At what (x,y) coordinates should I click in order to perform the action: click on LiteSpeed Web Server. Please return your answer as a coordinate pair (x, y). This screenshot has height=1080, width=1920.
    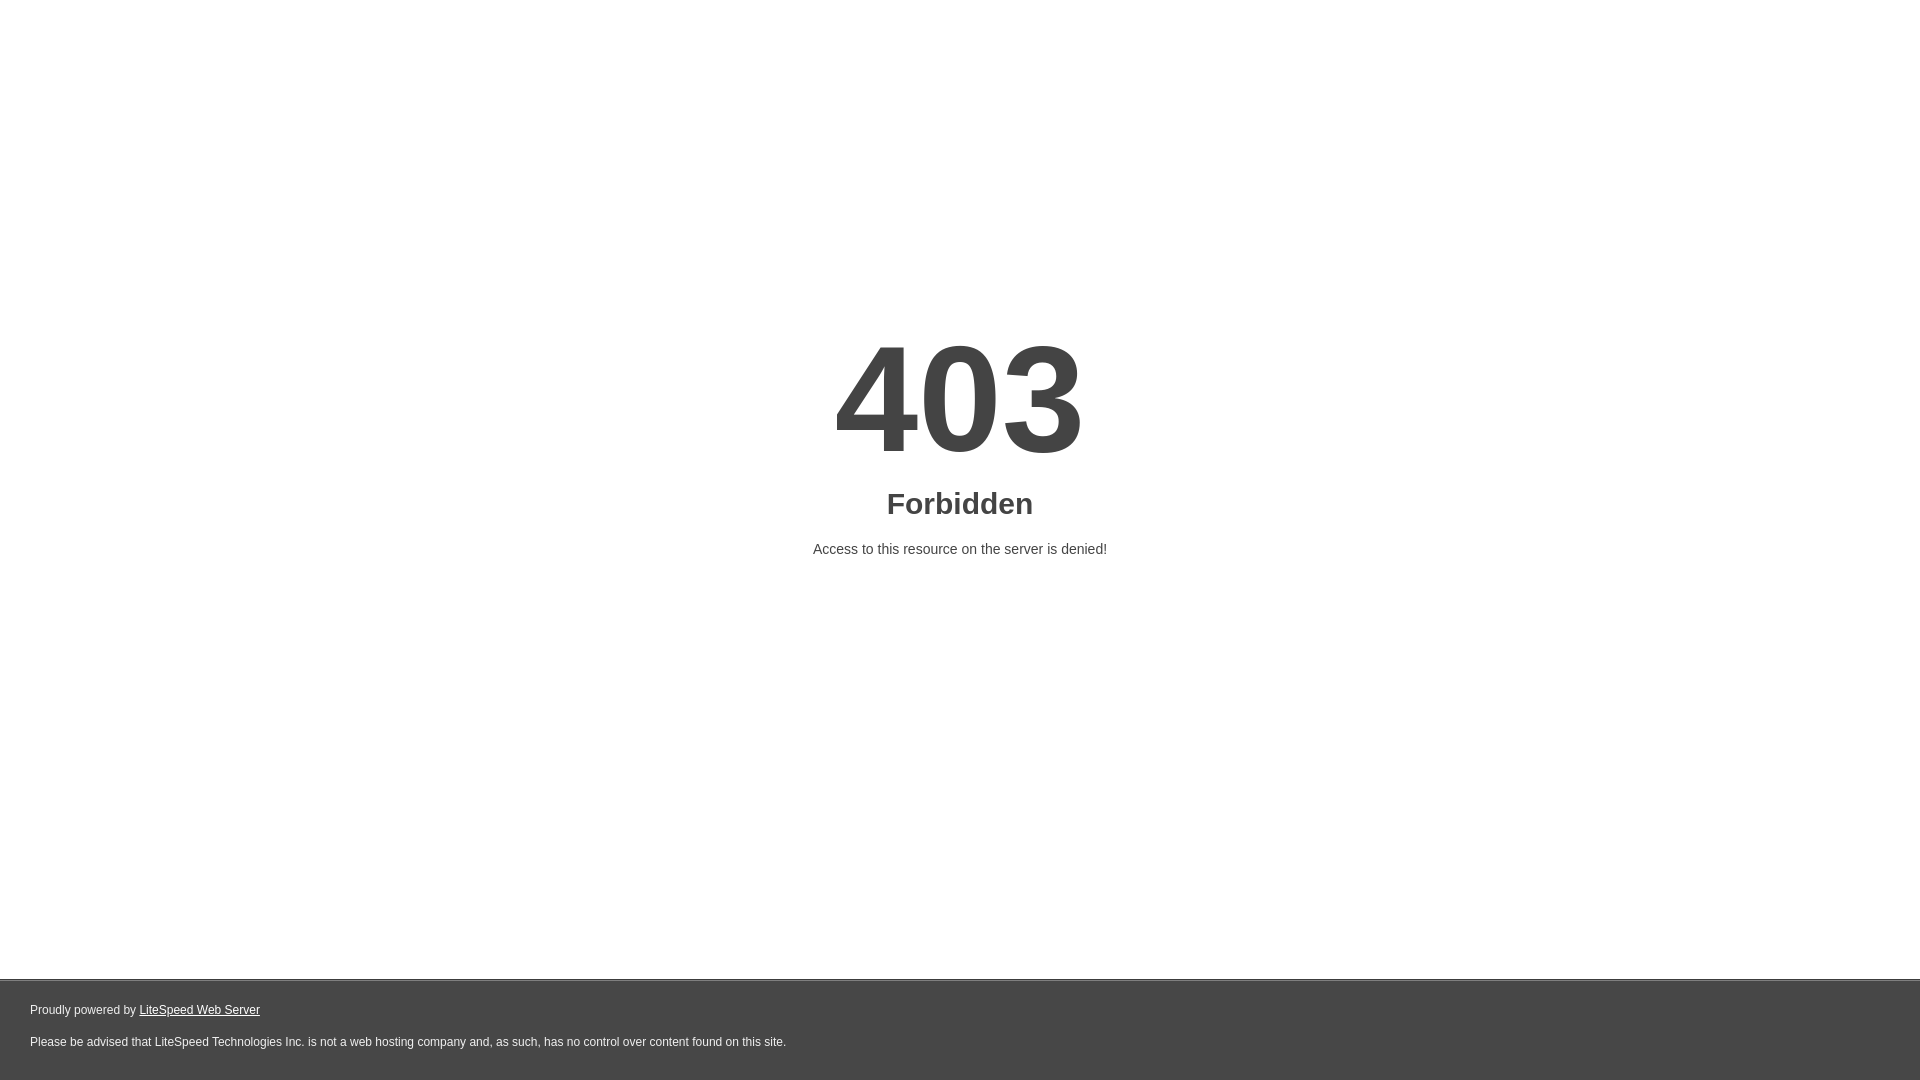
    Looking at the image, I should click on (200, 1010).